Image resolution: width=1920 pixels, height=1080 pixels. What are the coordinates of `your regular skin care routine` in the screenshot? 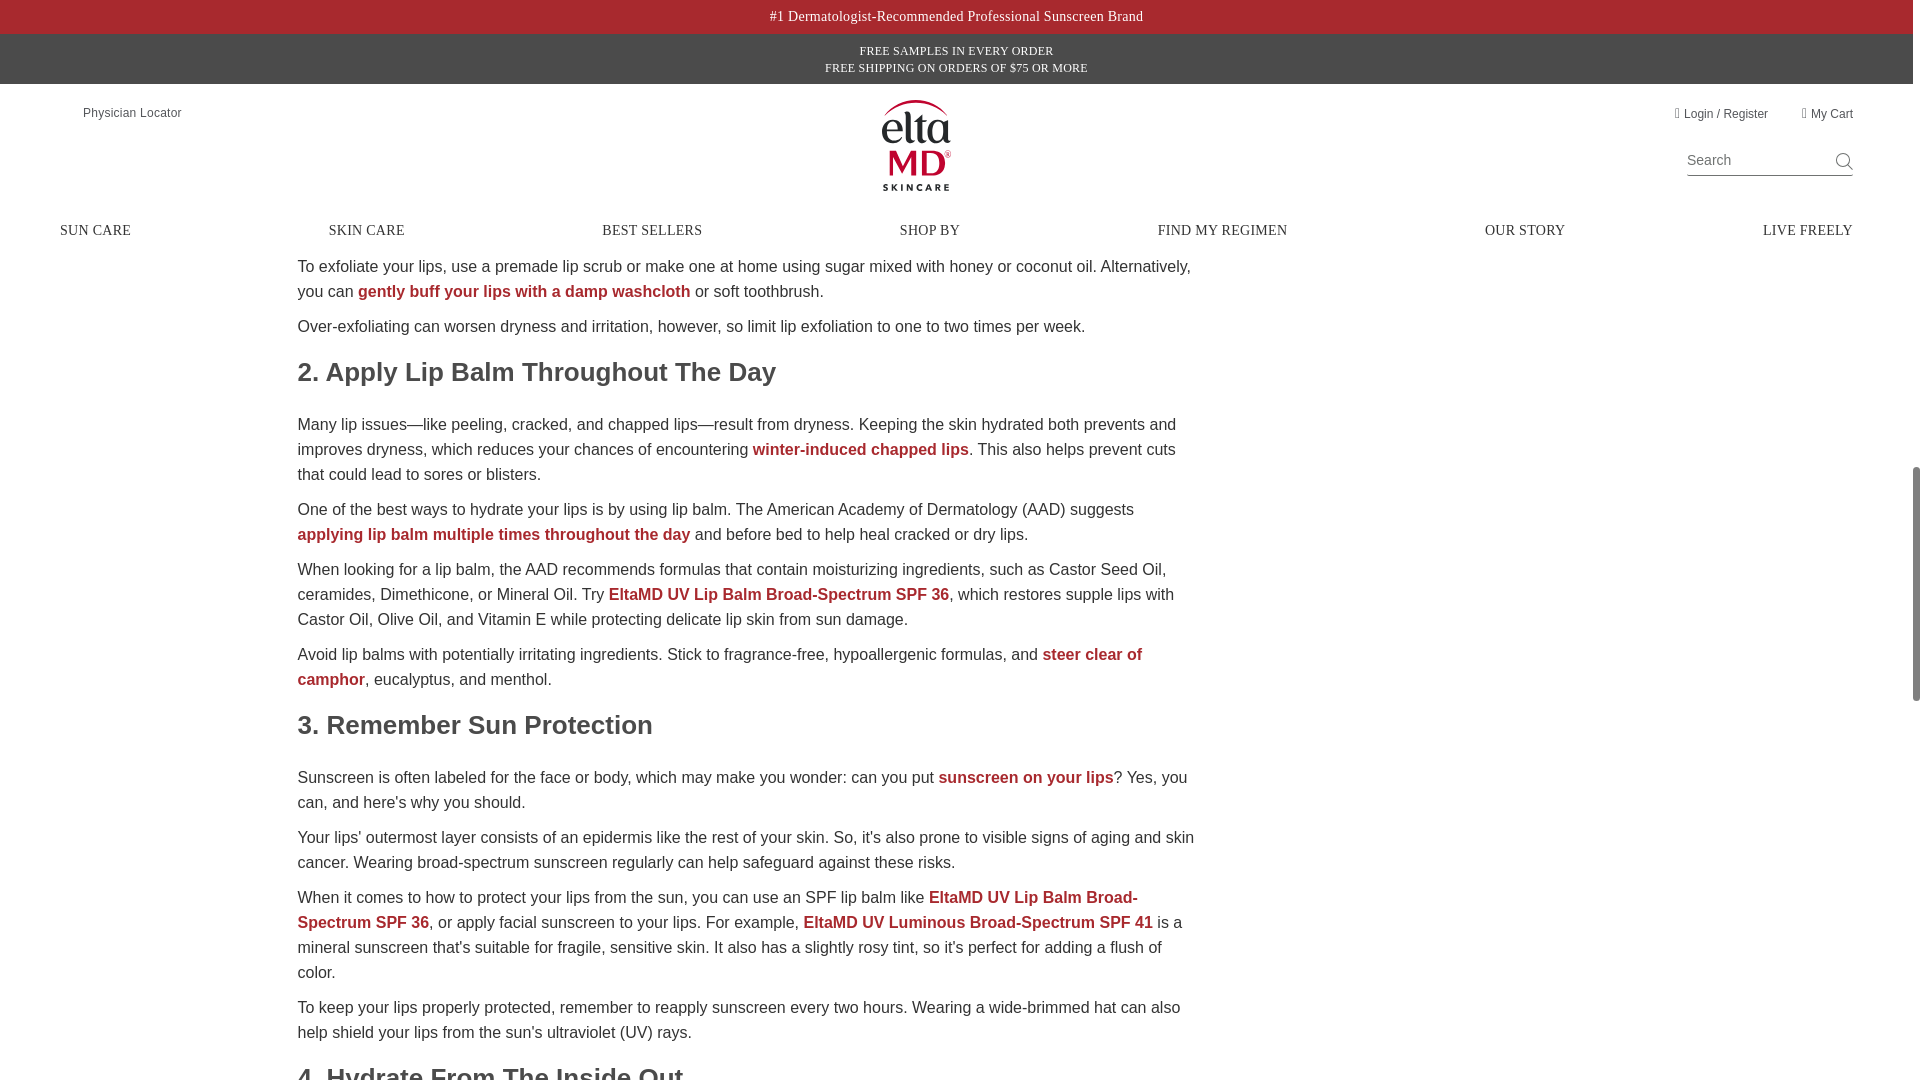 It's located at (823, 58).